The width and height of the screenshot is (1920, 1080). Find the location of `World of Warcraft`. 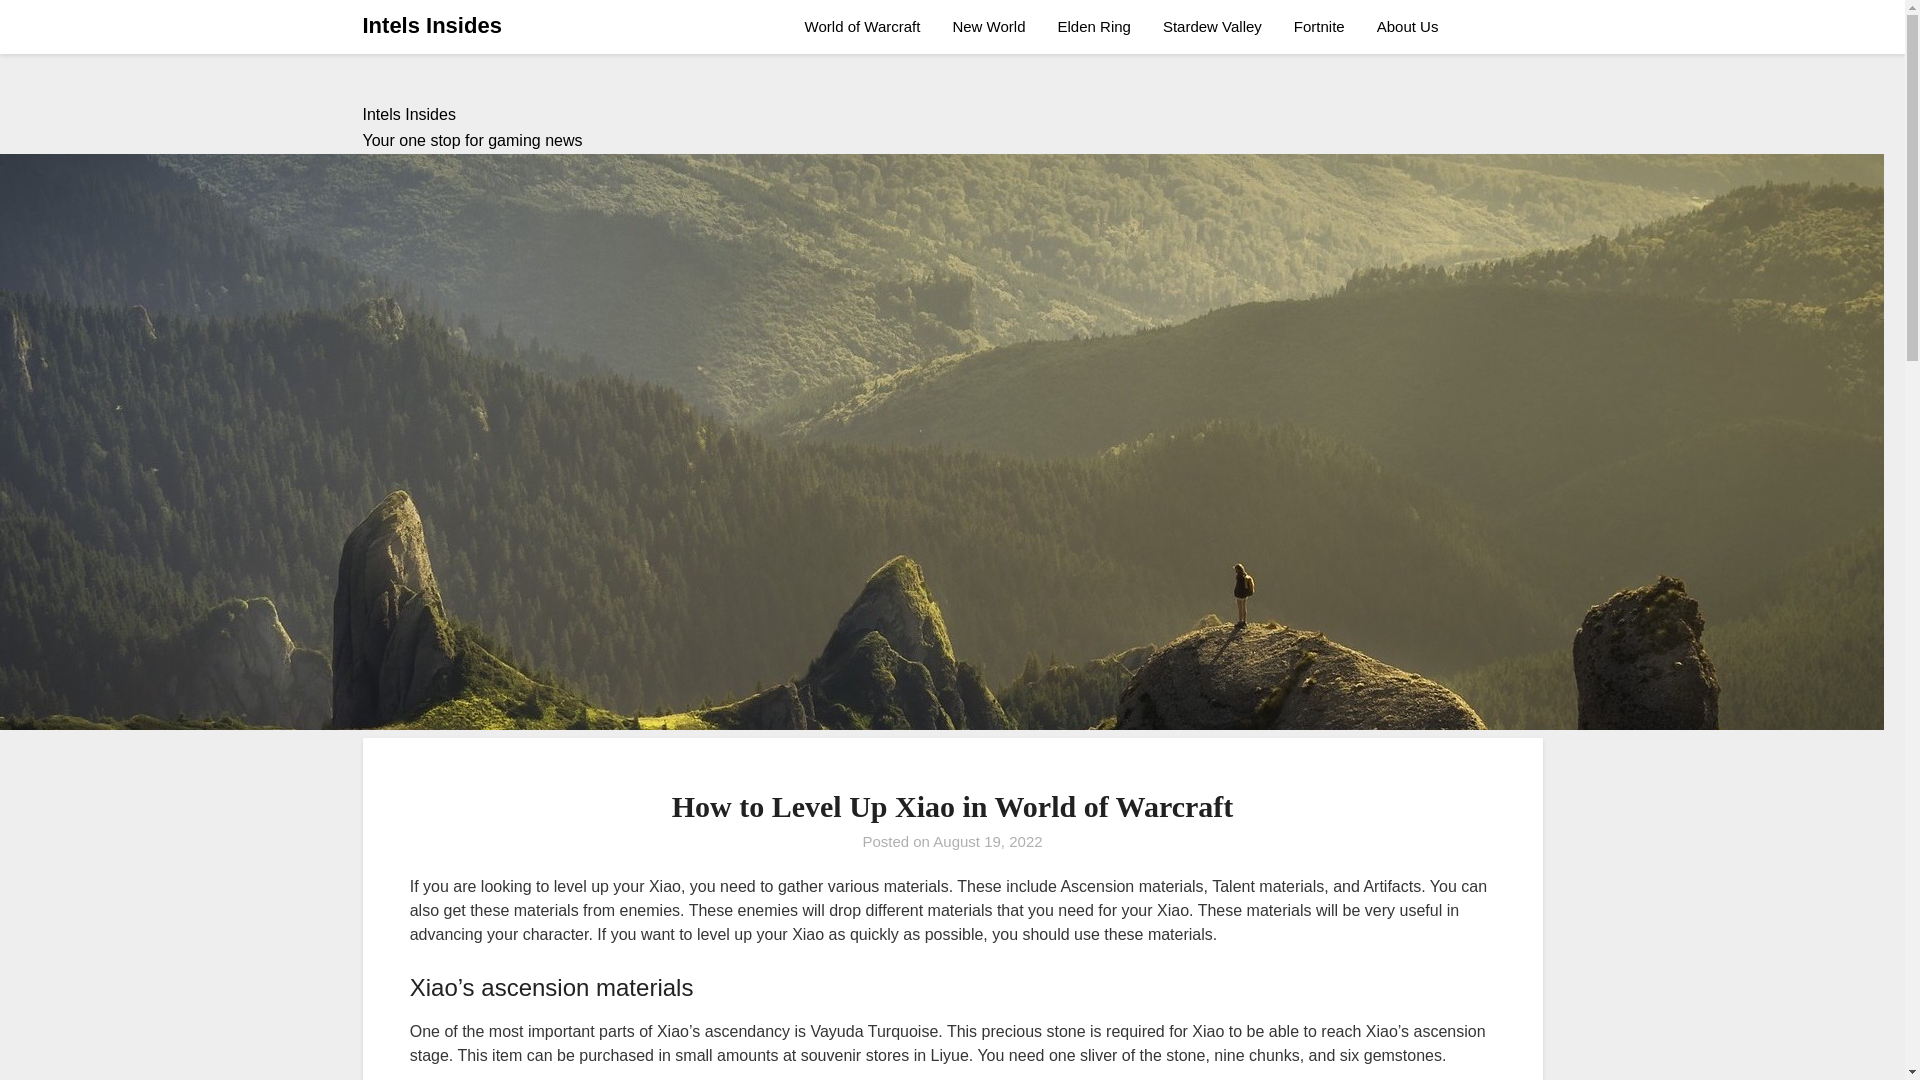

World of Warcraft is located at coordinates (870, 27).